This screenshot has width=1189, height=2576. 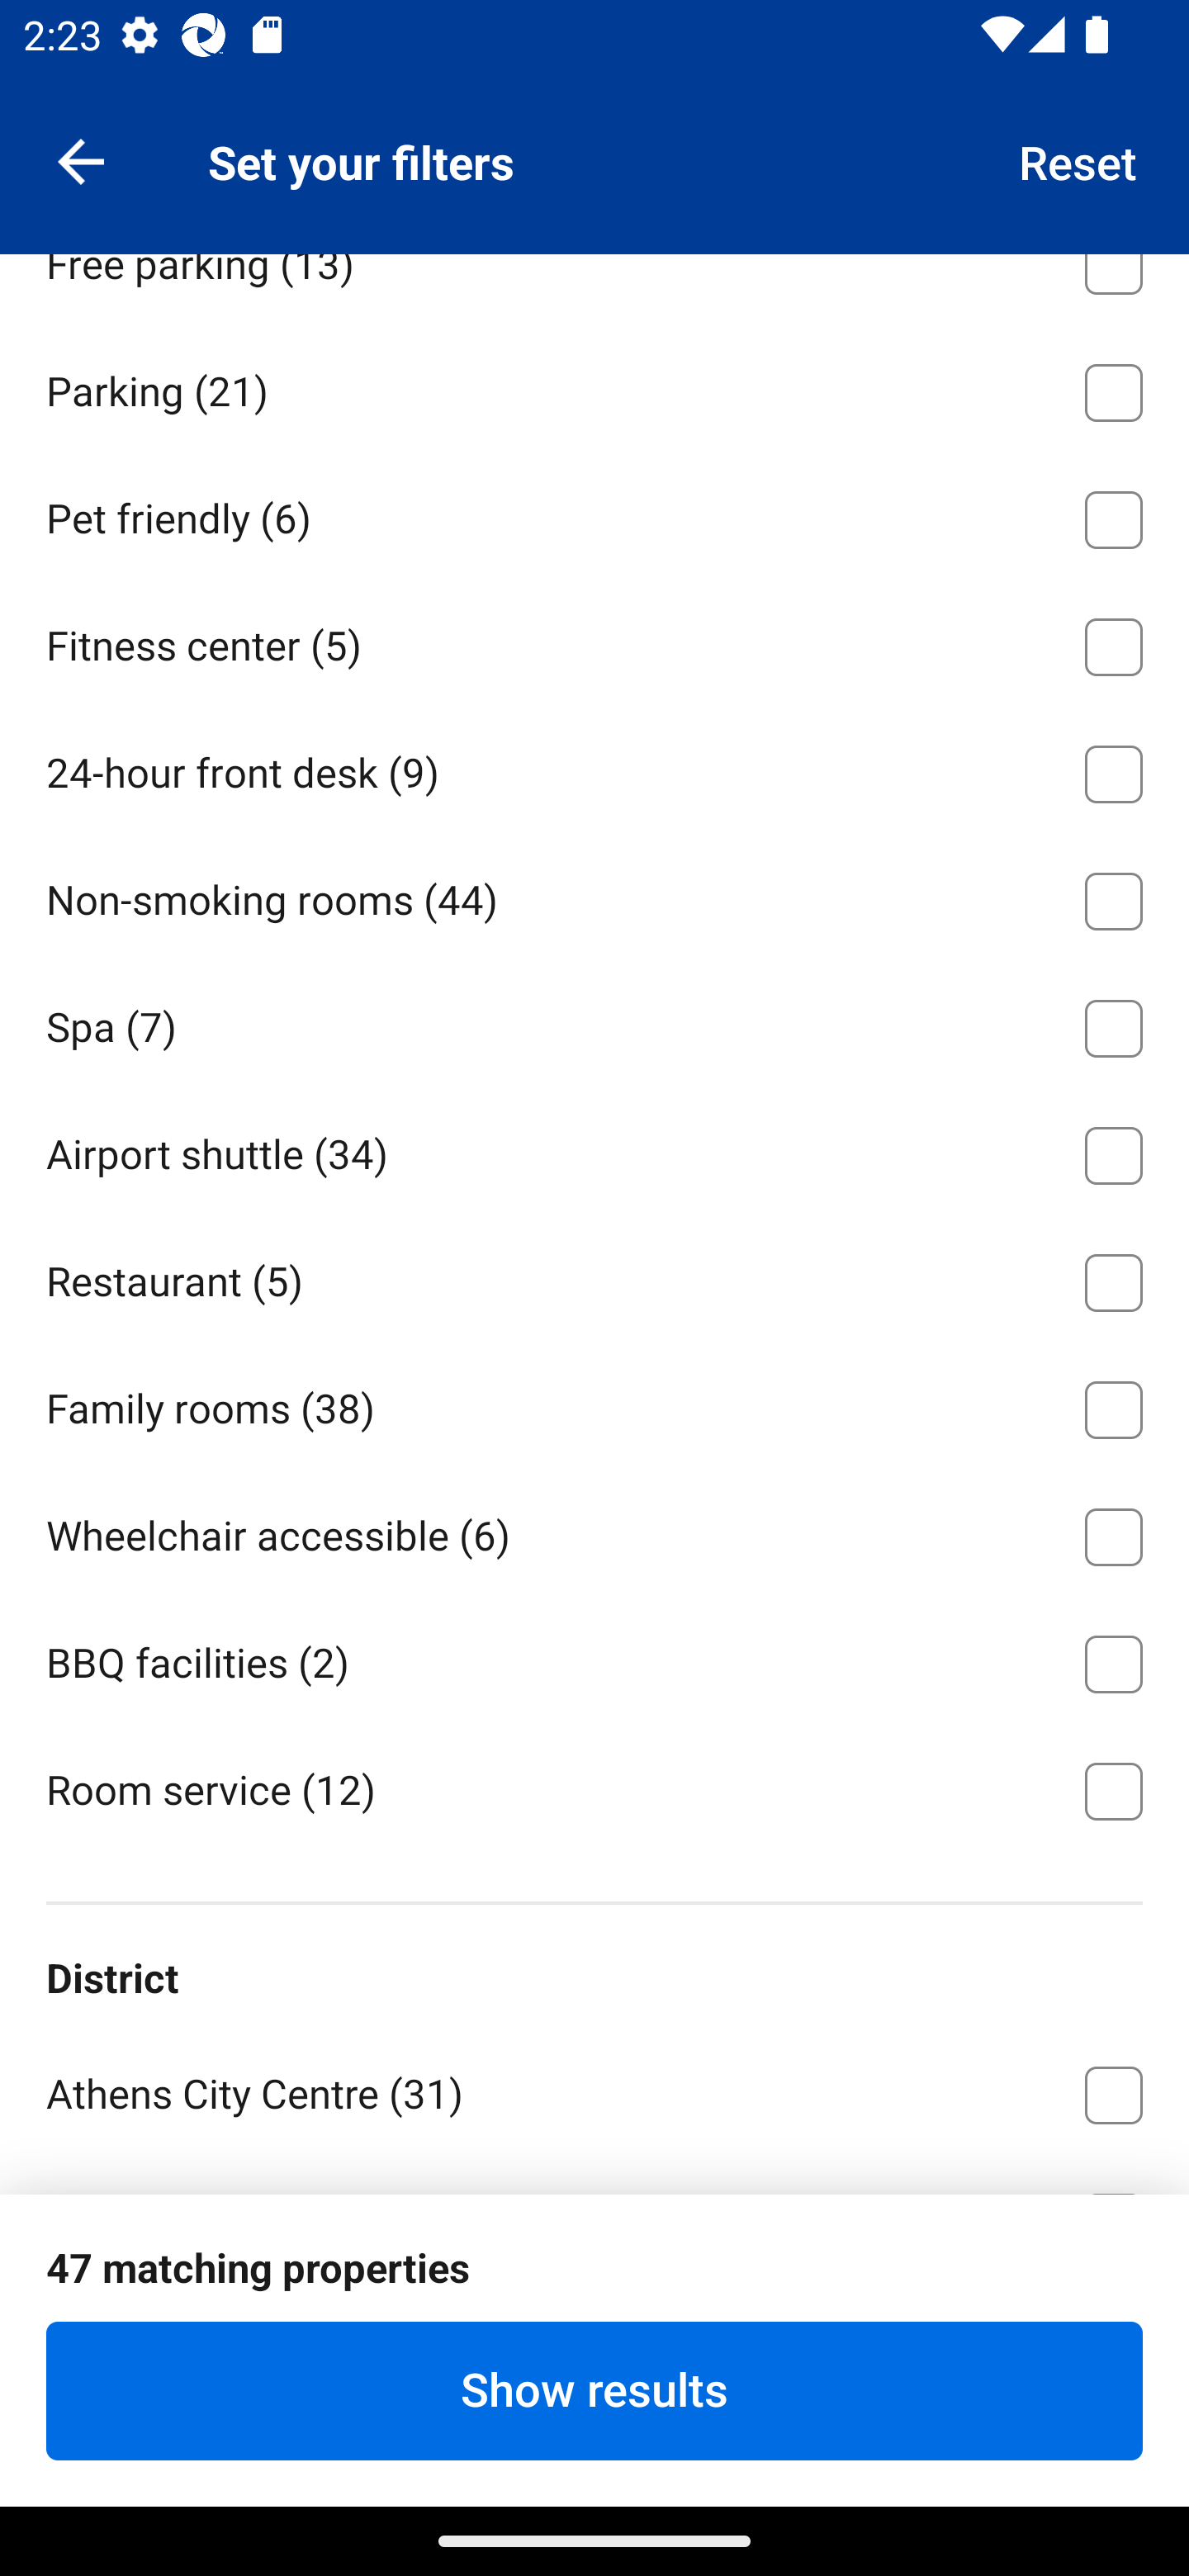 I want to click on Family rooms ⁦(38), so click(x=594, y=1405).